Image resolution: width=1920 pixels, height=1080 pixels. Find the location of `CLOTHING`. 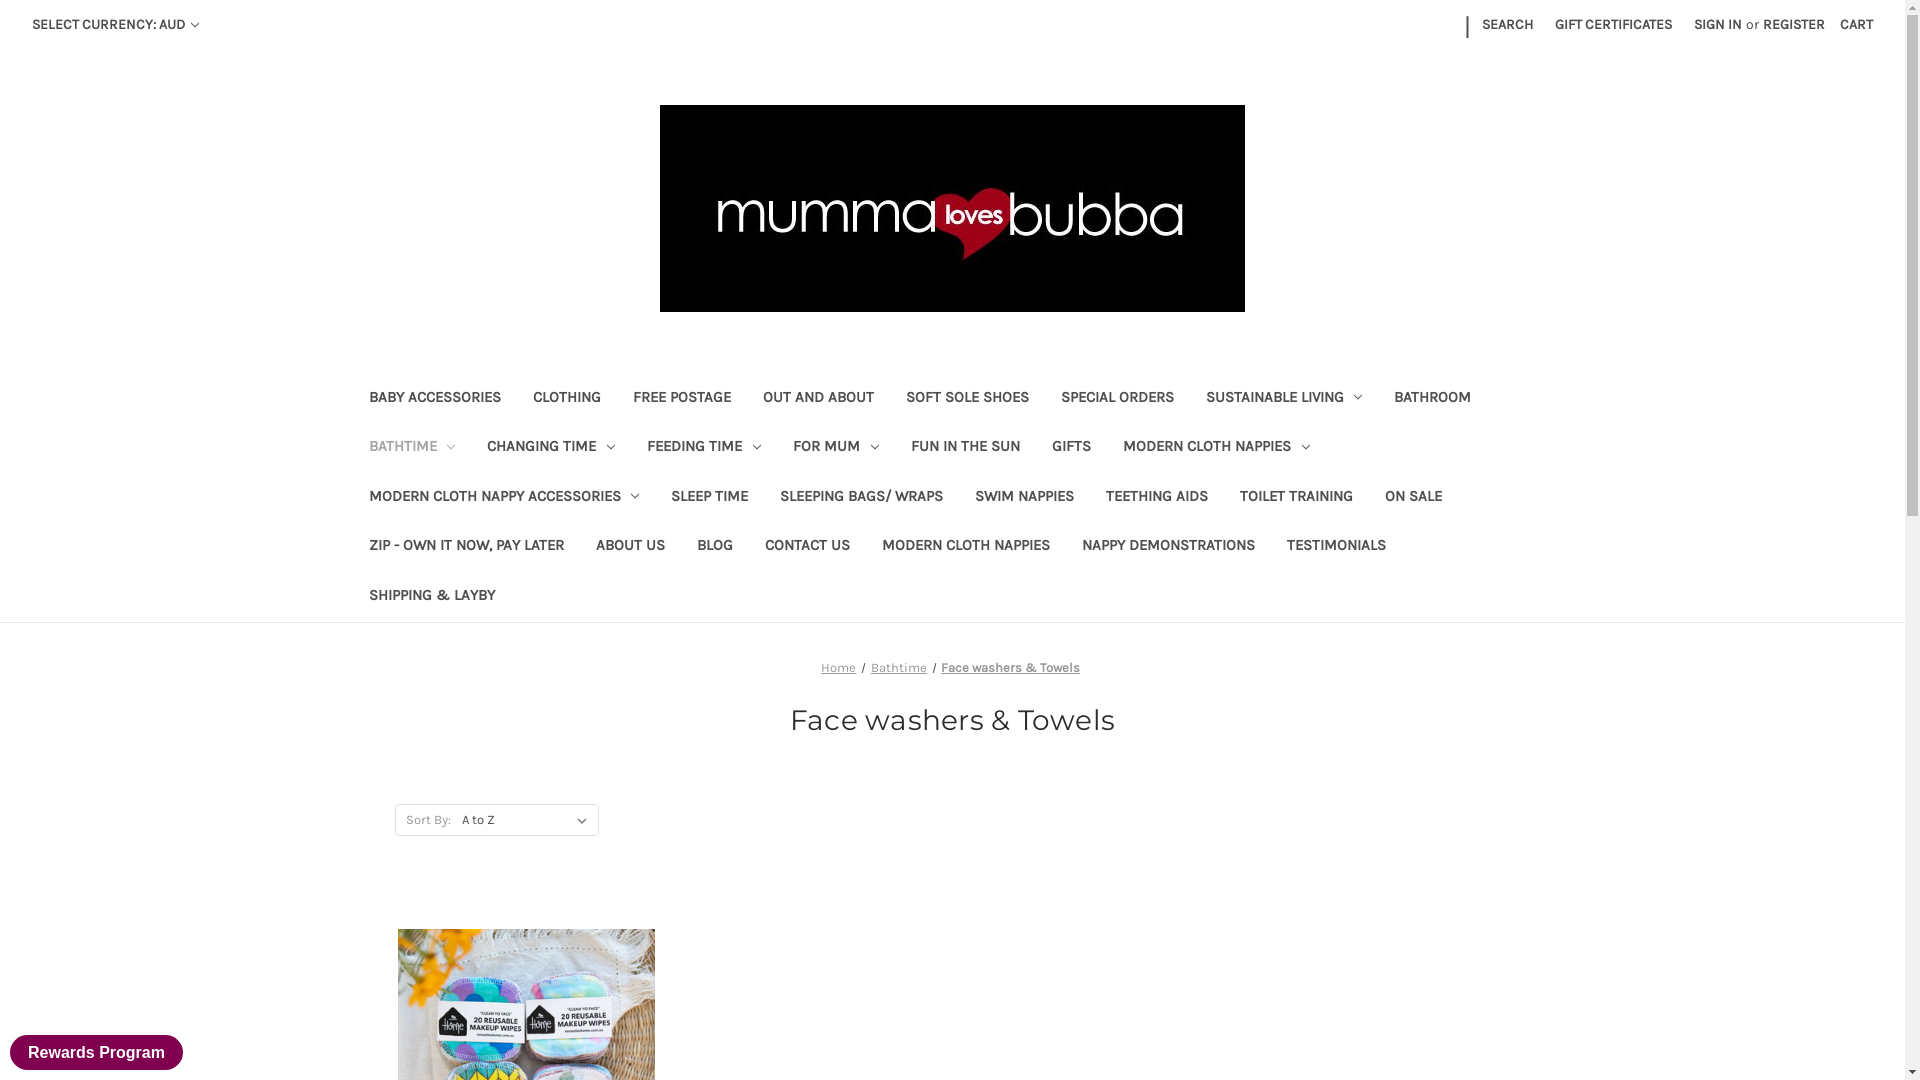

CLOTHING is located at coordinates (566, 400).